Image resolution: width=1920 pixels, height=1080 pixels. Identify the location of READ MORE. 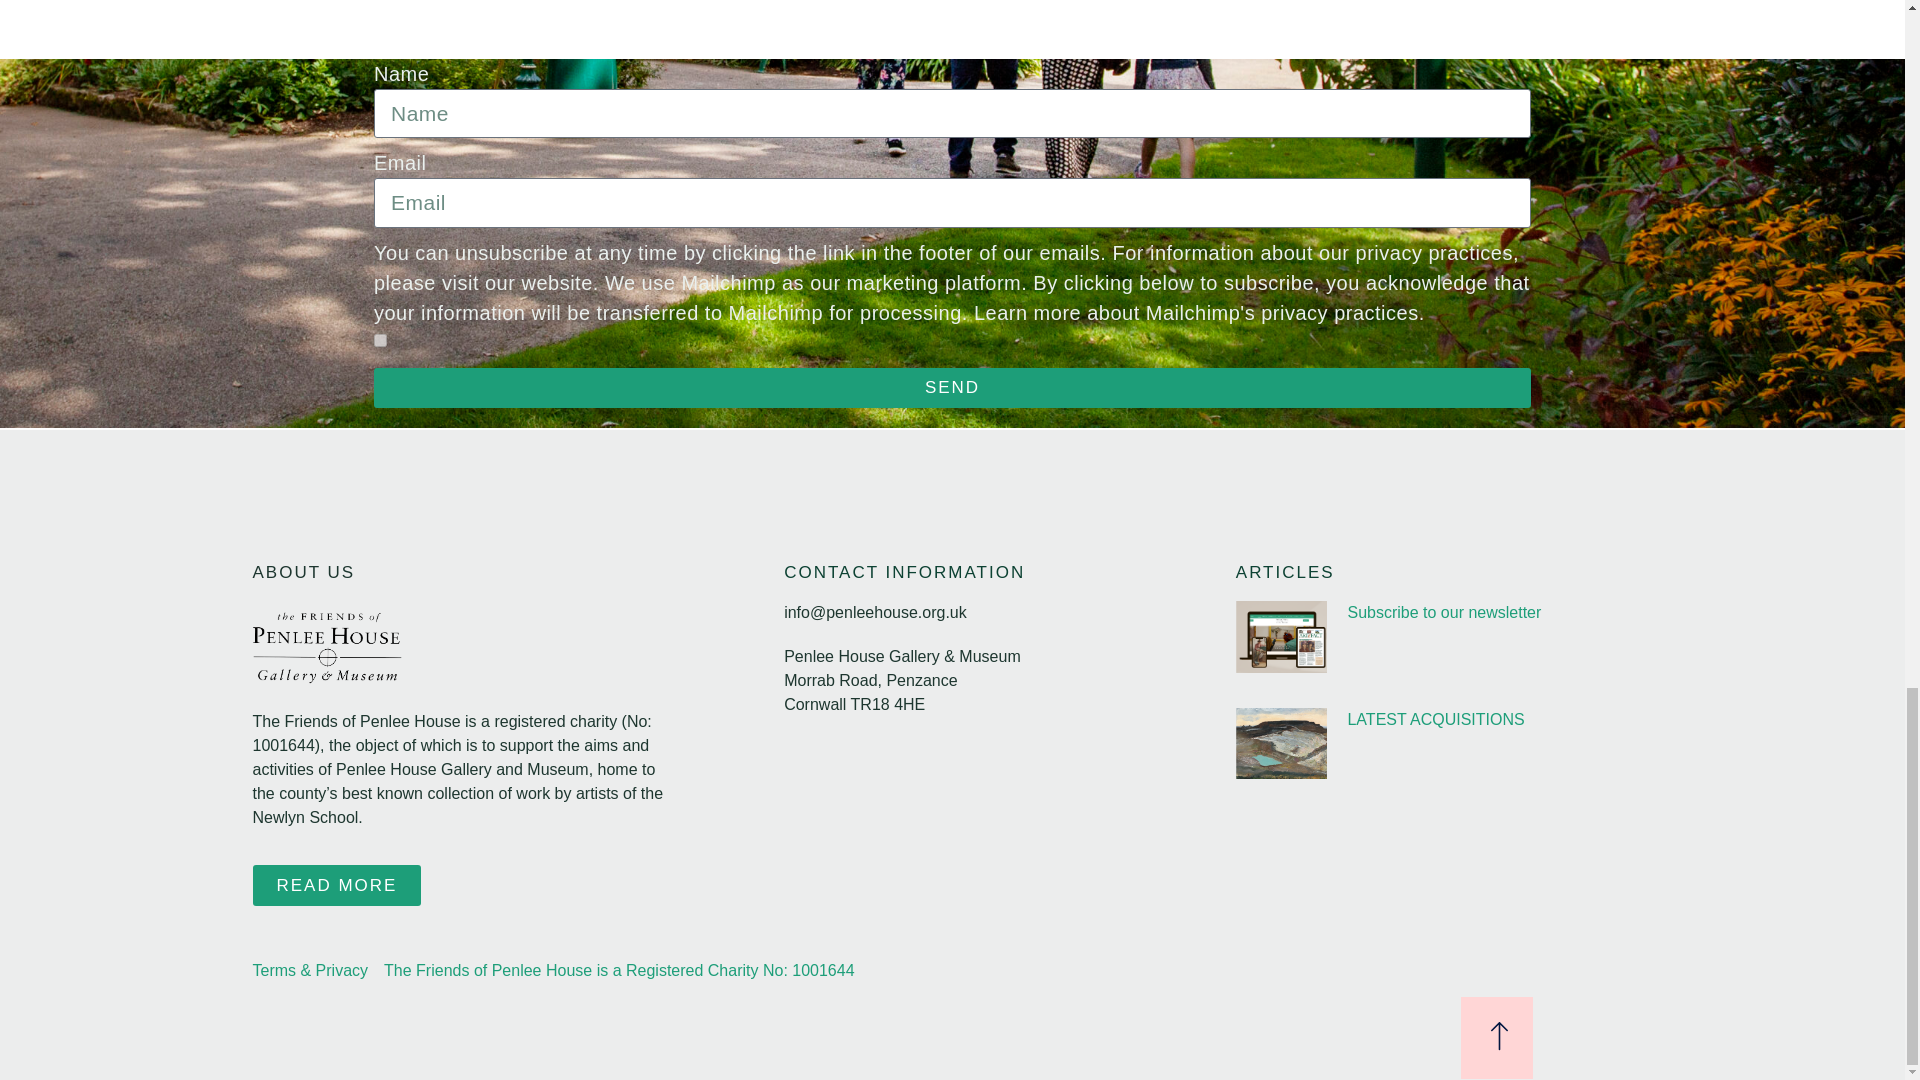
(336, 886).